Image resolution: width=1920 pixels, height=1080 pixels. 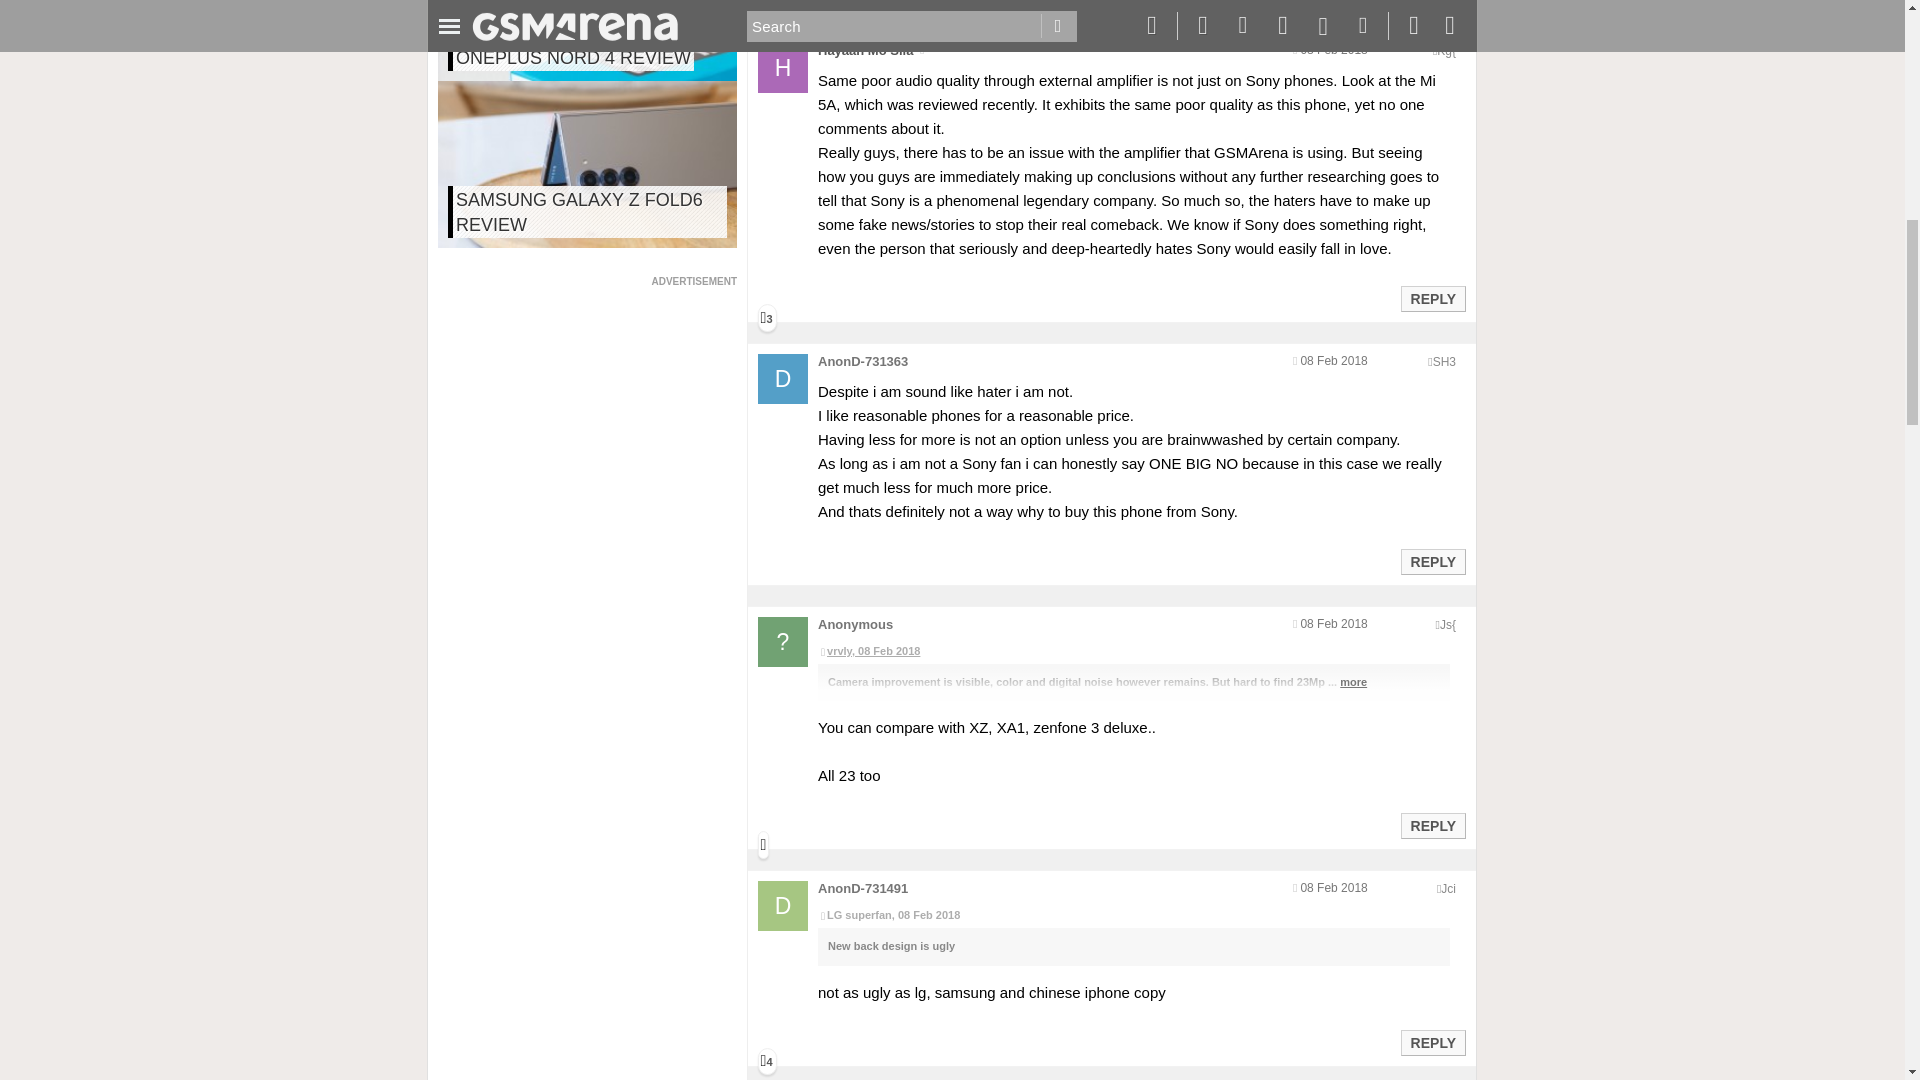 What do you see at coordinates (1432, 825) in the screenshot?
I see `Reply to this post` at bounding box center [1432, 825].